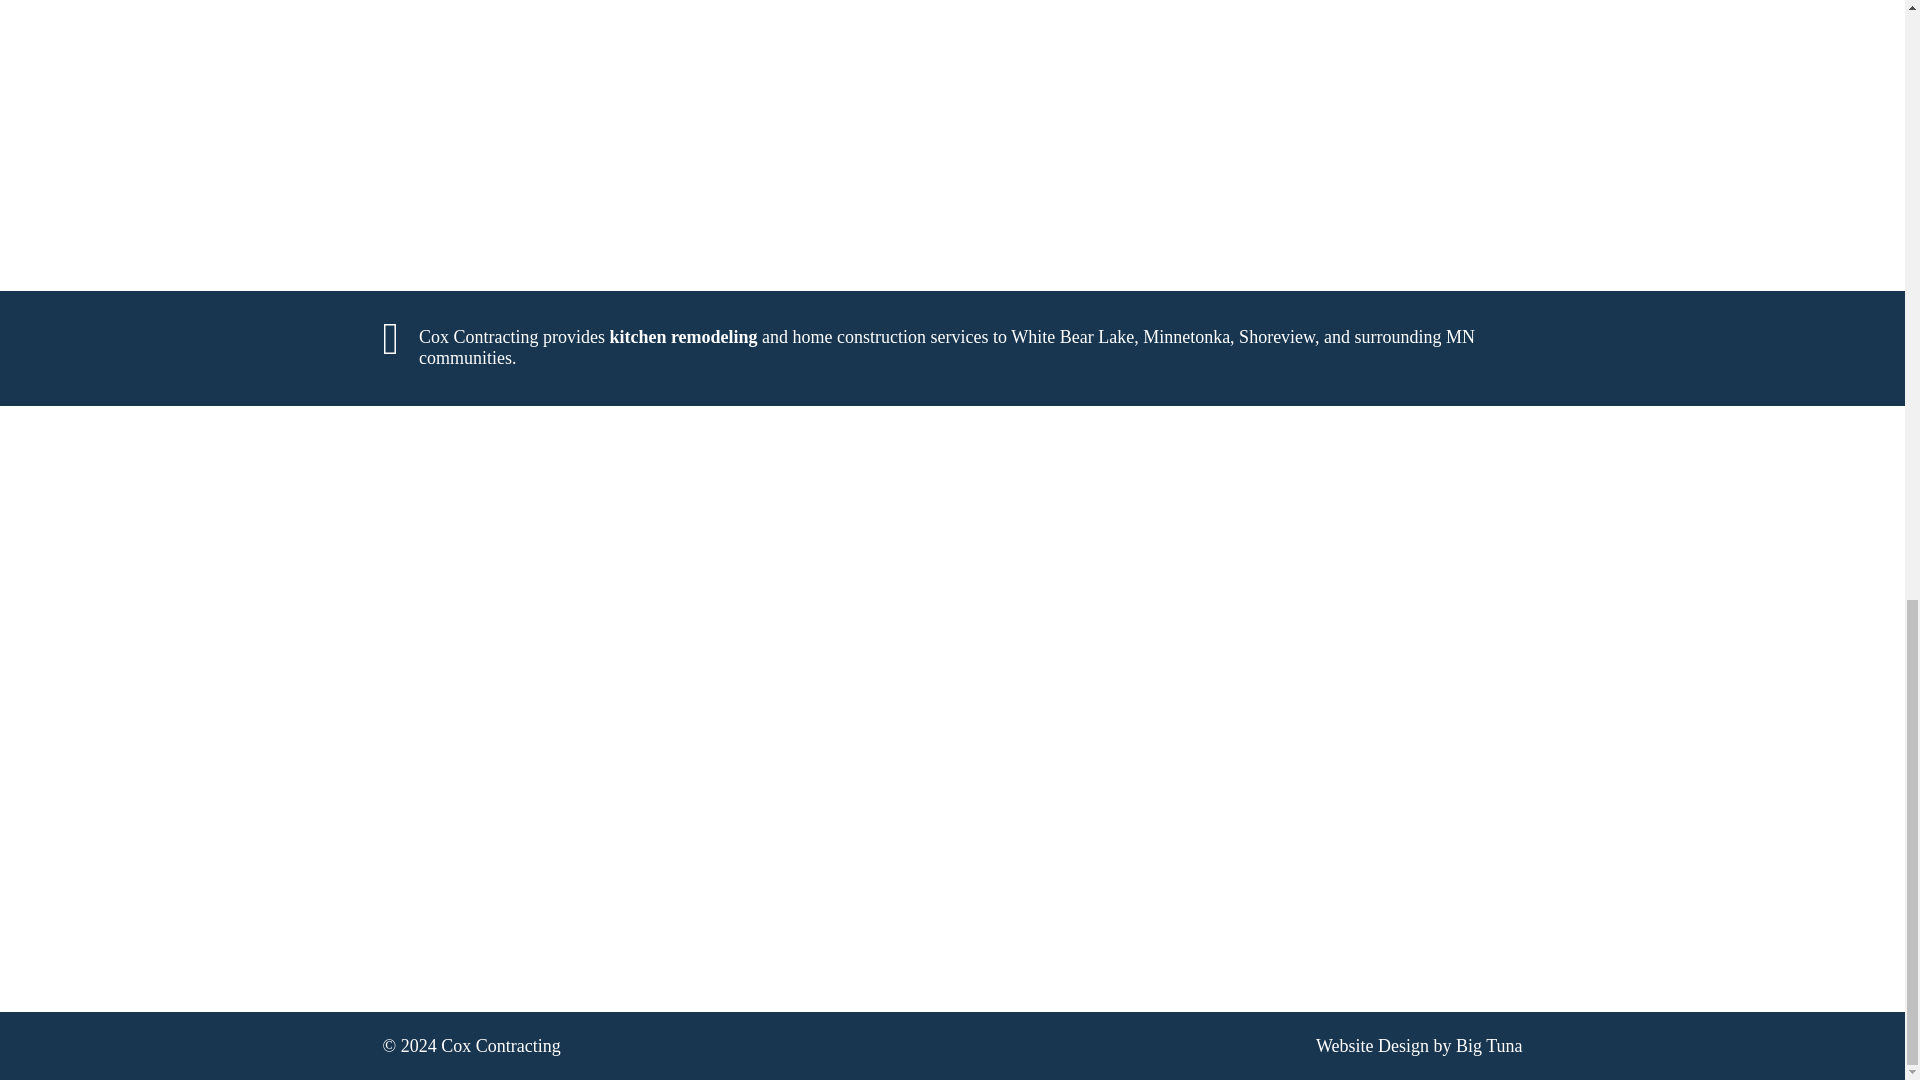  What do you see at coordinates (682, 336) in the screenshot?
I see `kitchen remodeling` at bounding box center [682, 336].